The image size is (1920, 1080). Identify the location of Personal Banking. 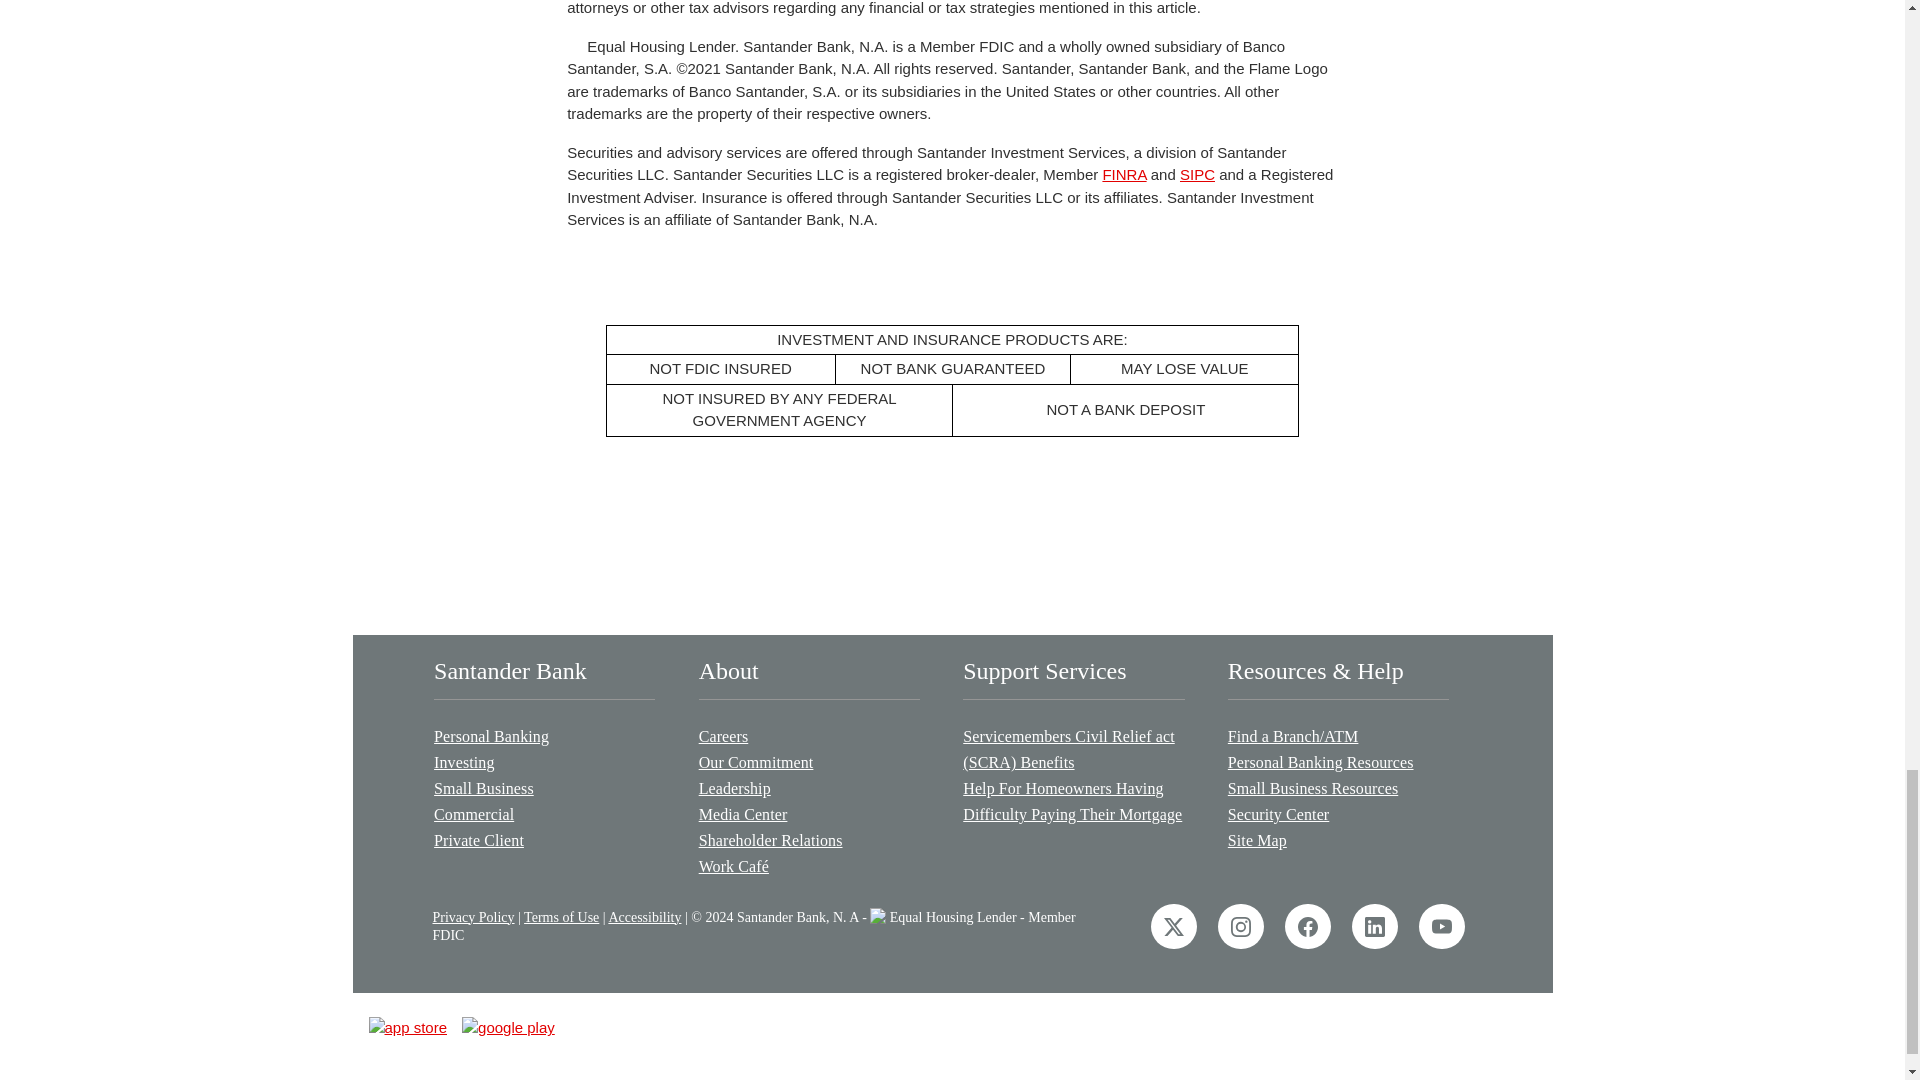
(544, 736).